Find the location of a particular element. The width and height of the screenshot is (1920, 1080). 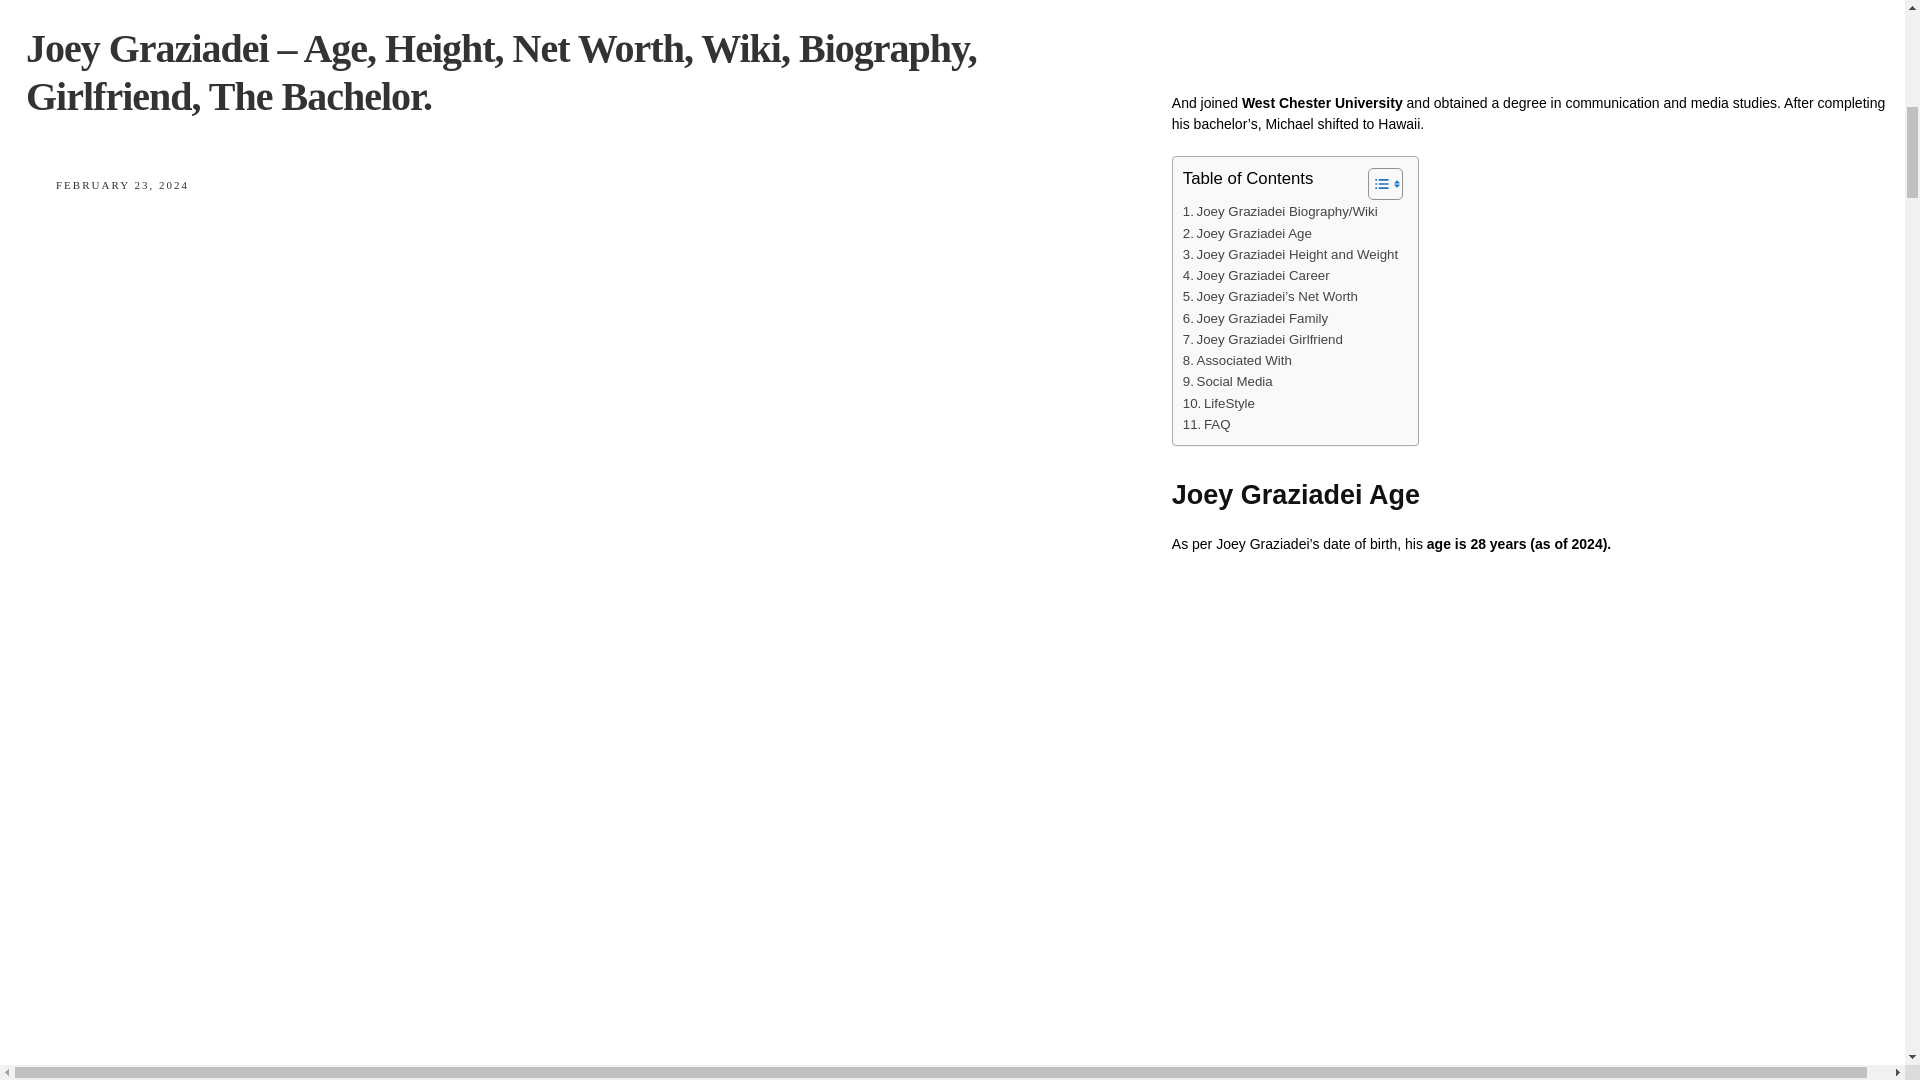

Joey Graziadei Girlfriend is located at coordinates (1262, 339).